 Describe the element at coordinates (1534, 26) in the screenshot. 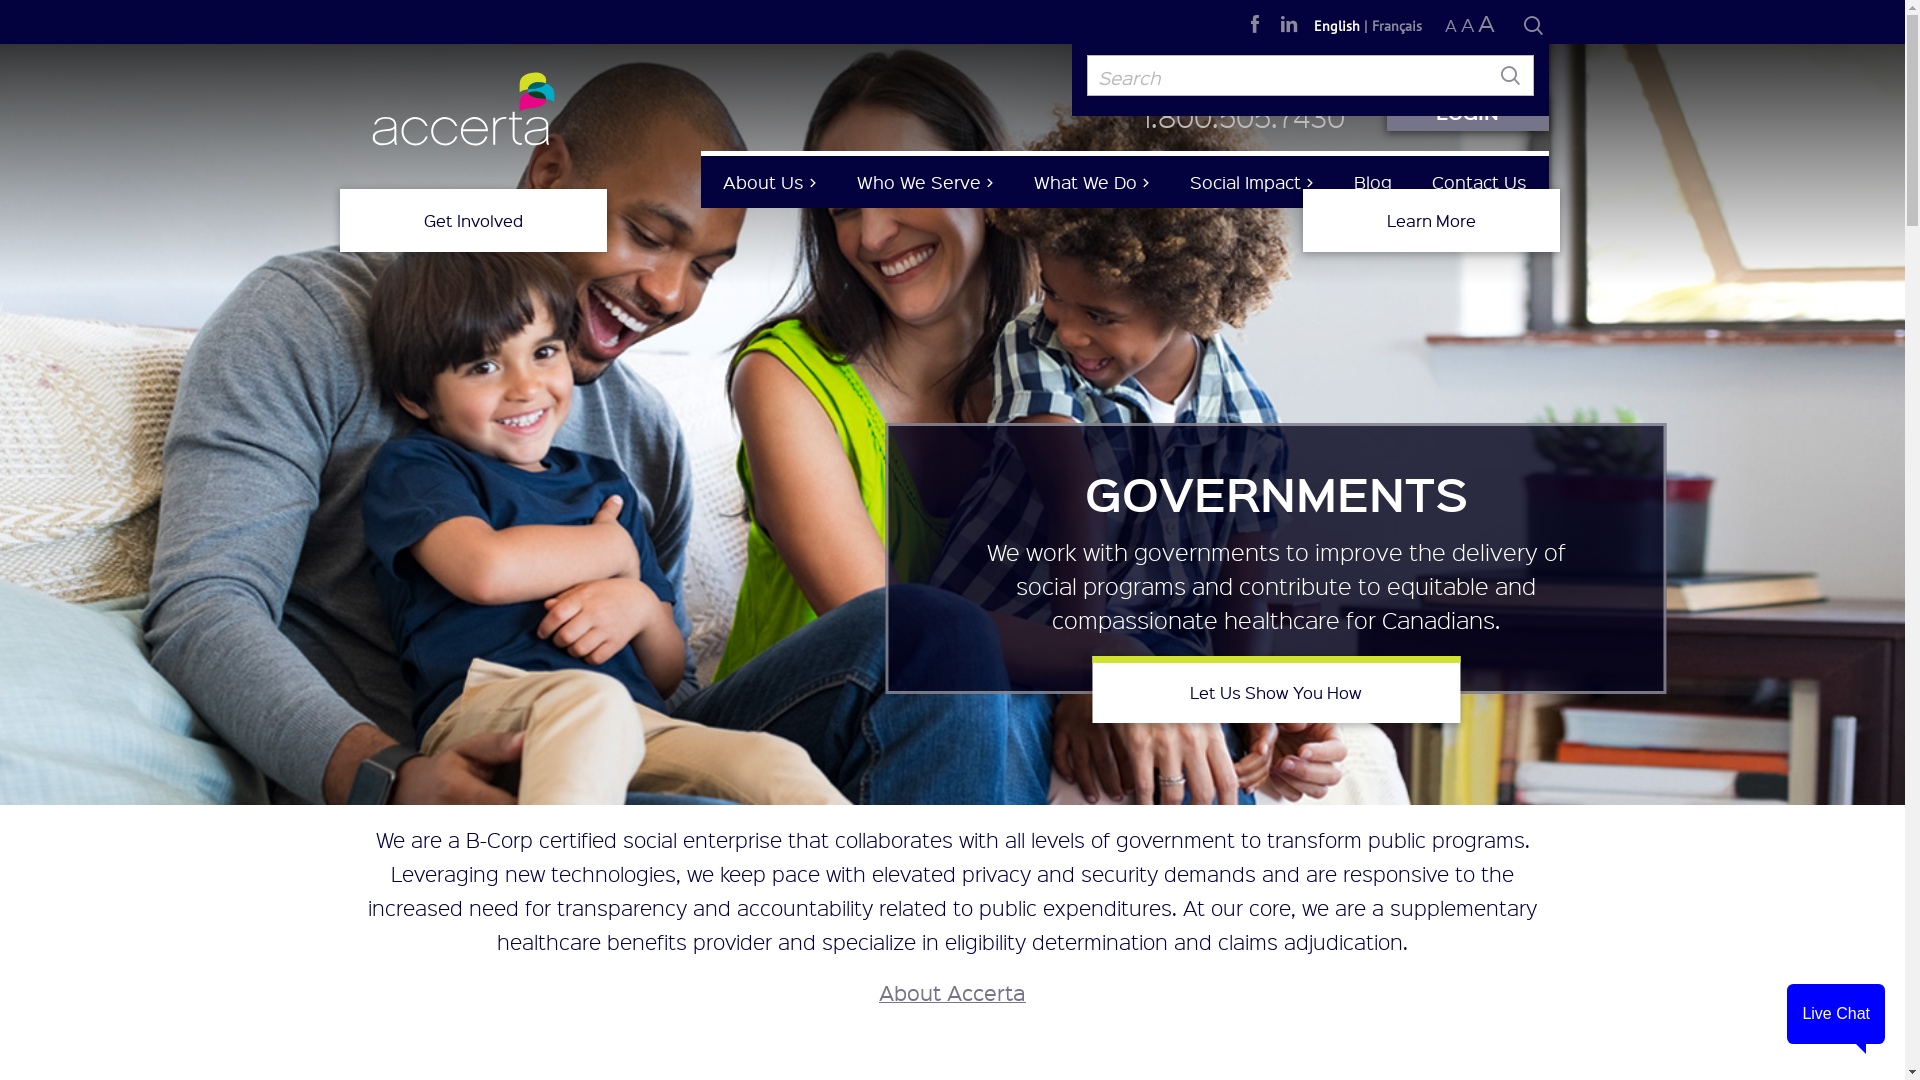

I see `Search` at that location.